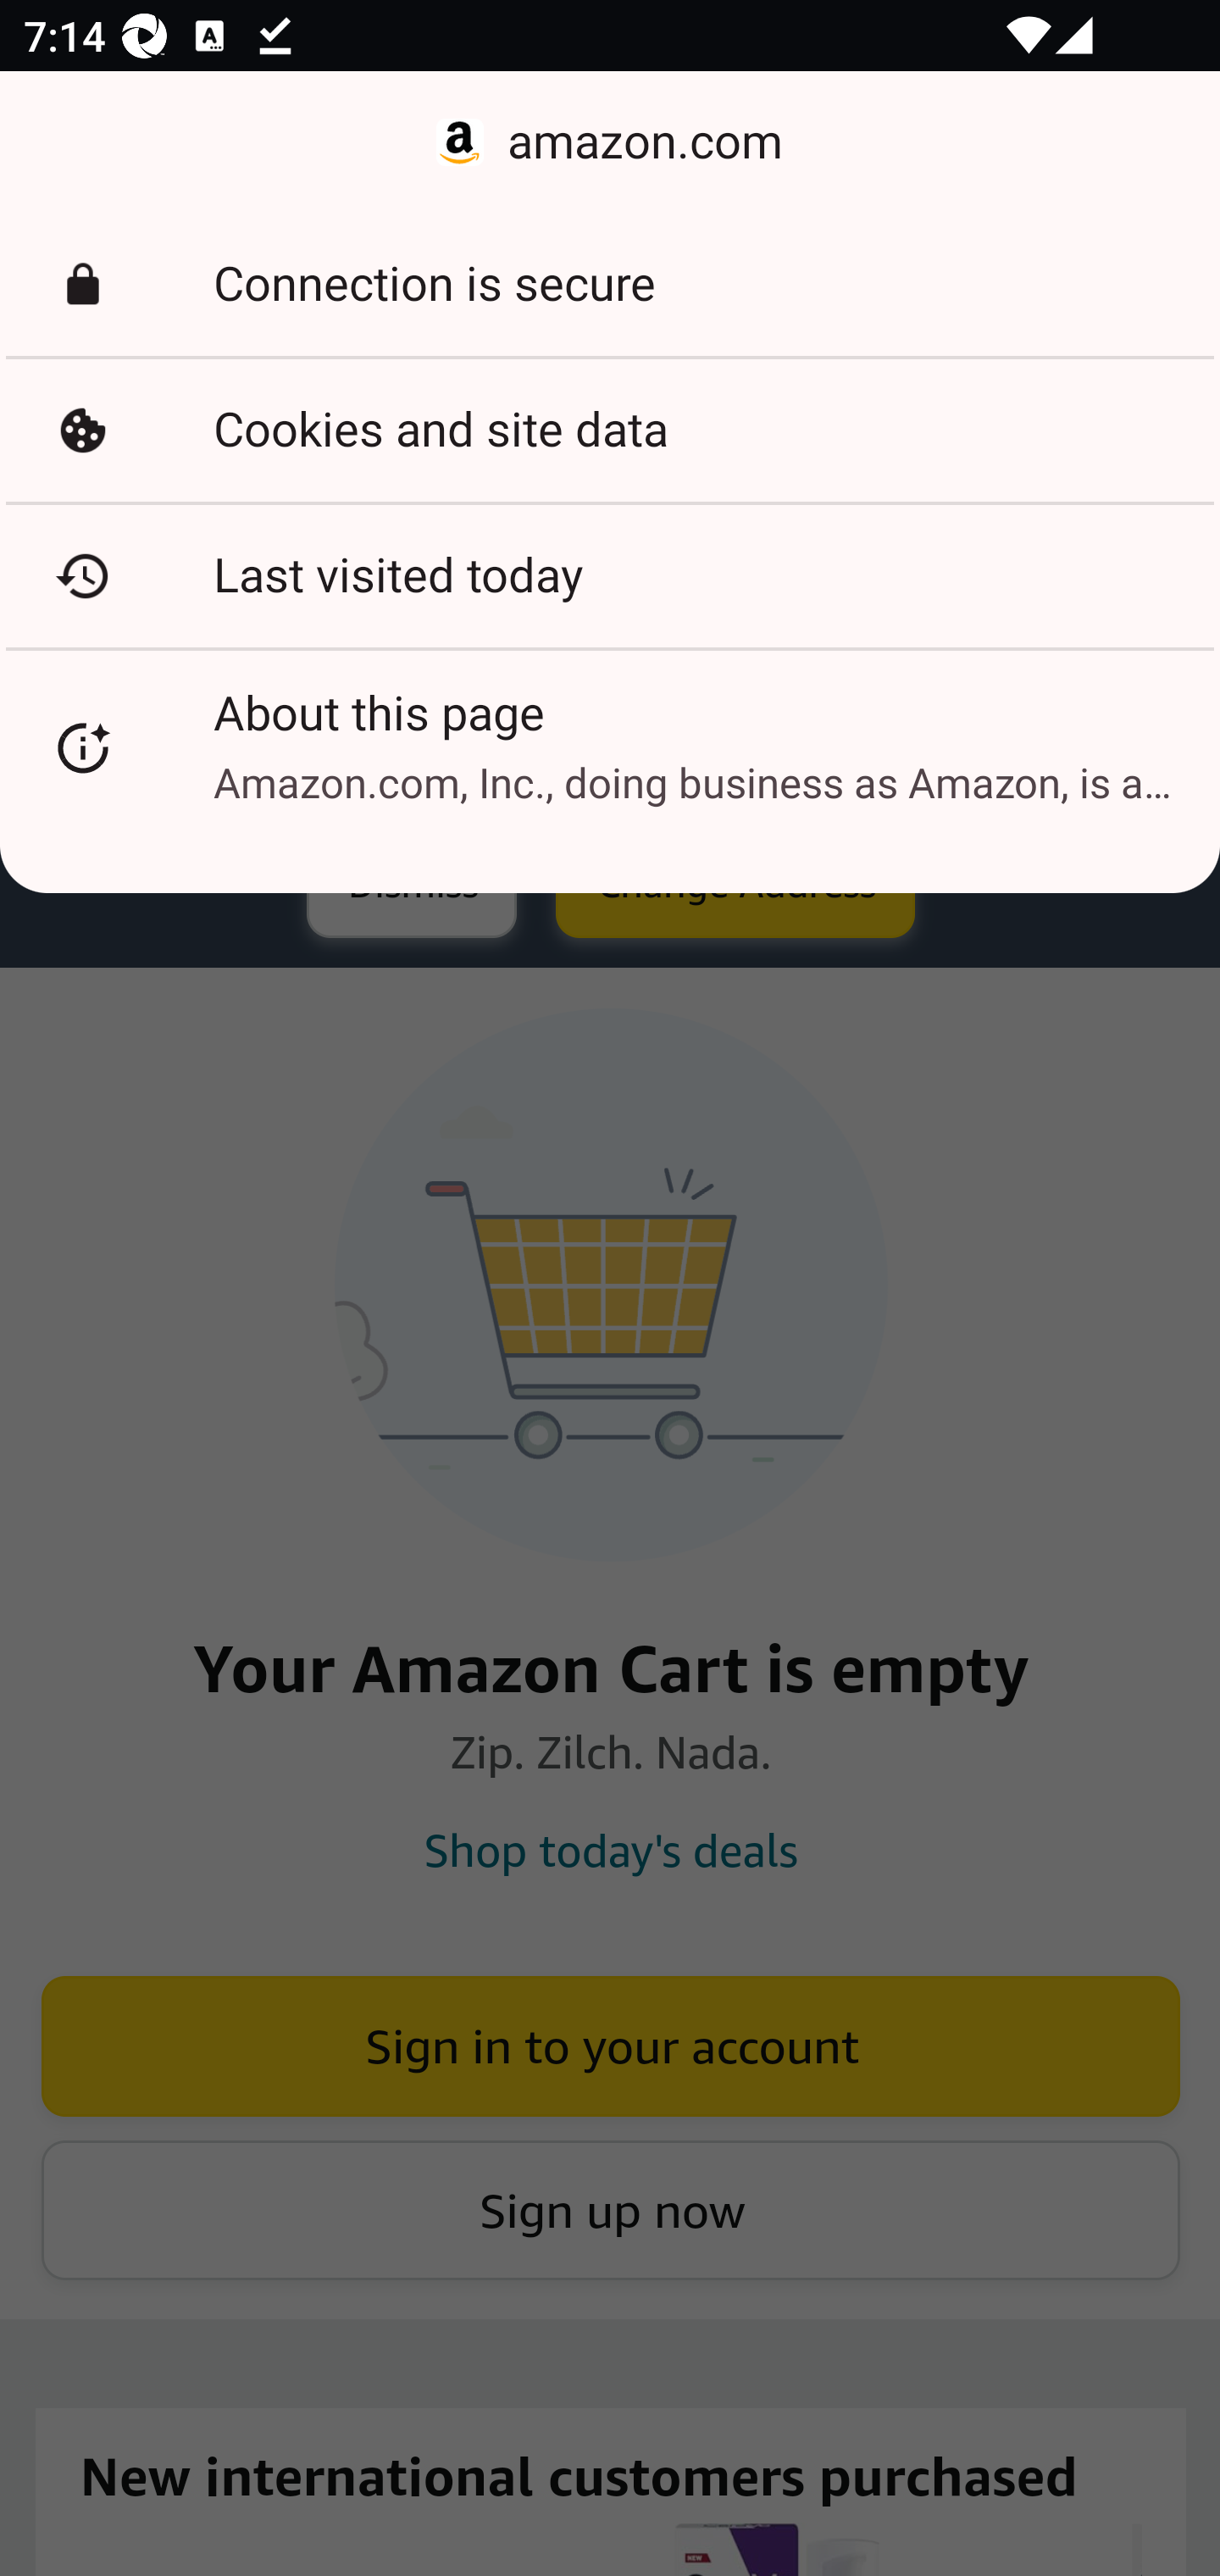  What do you see at coordinates (610, 575) in the screenshot?
I see `Last visited today` at bounding box center [610, 575].